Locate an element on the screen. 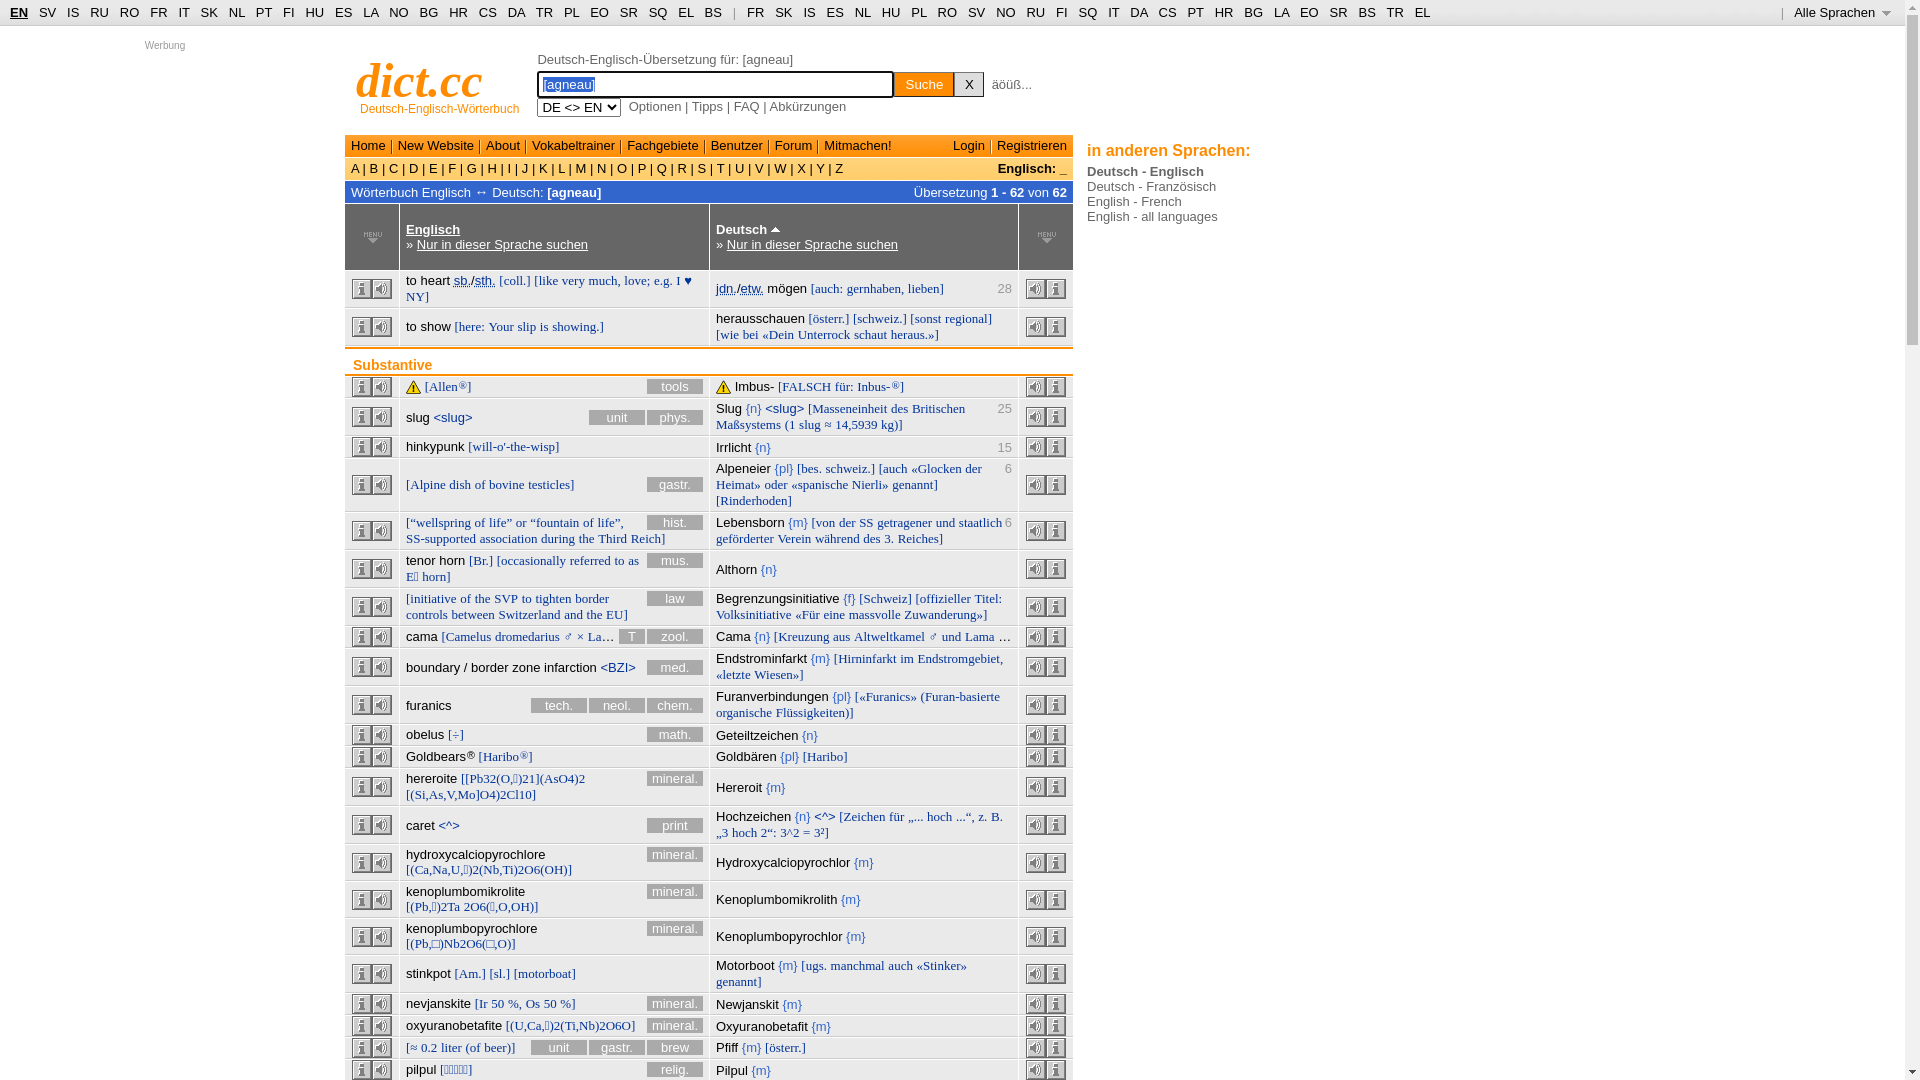 Image resolution: width=1920 pixels, height=1080 pixels. 0.2 is located at coordinates (429, 1048).